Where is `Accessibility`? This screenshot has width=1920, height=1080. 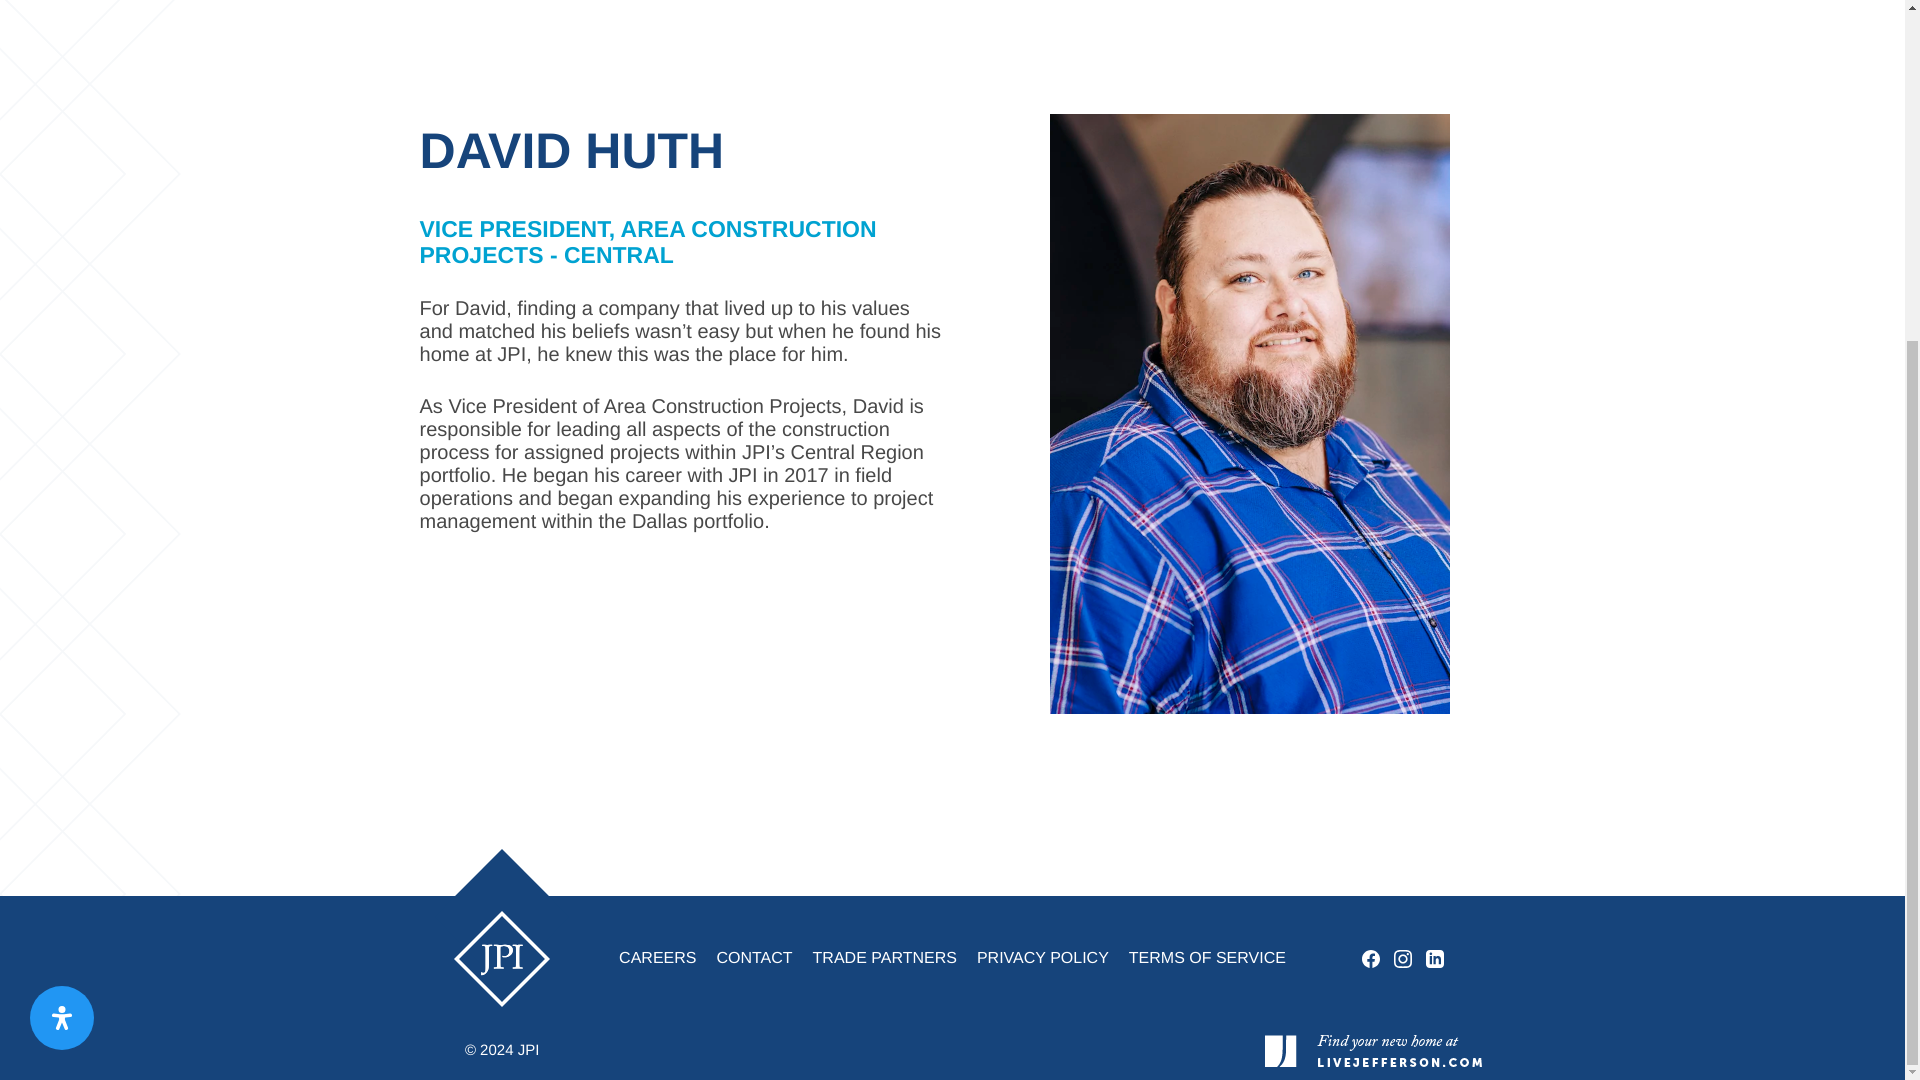
Accessibility is located at coordinates (62, 532).